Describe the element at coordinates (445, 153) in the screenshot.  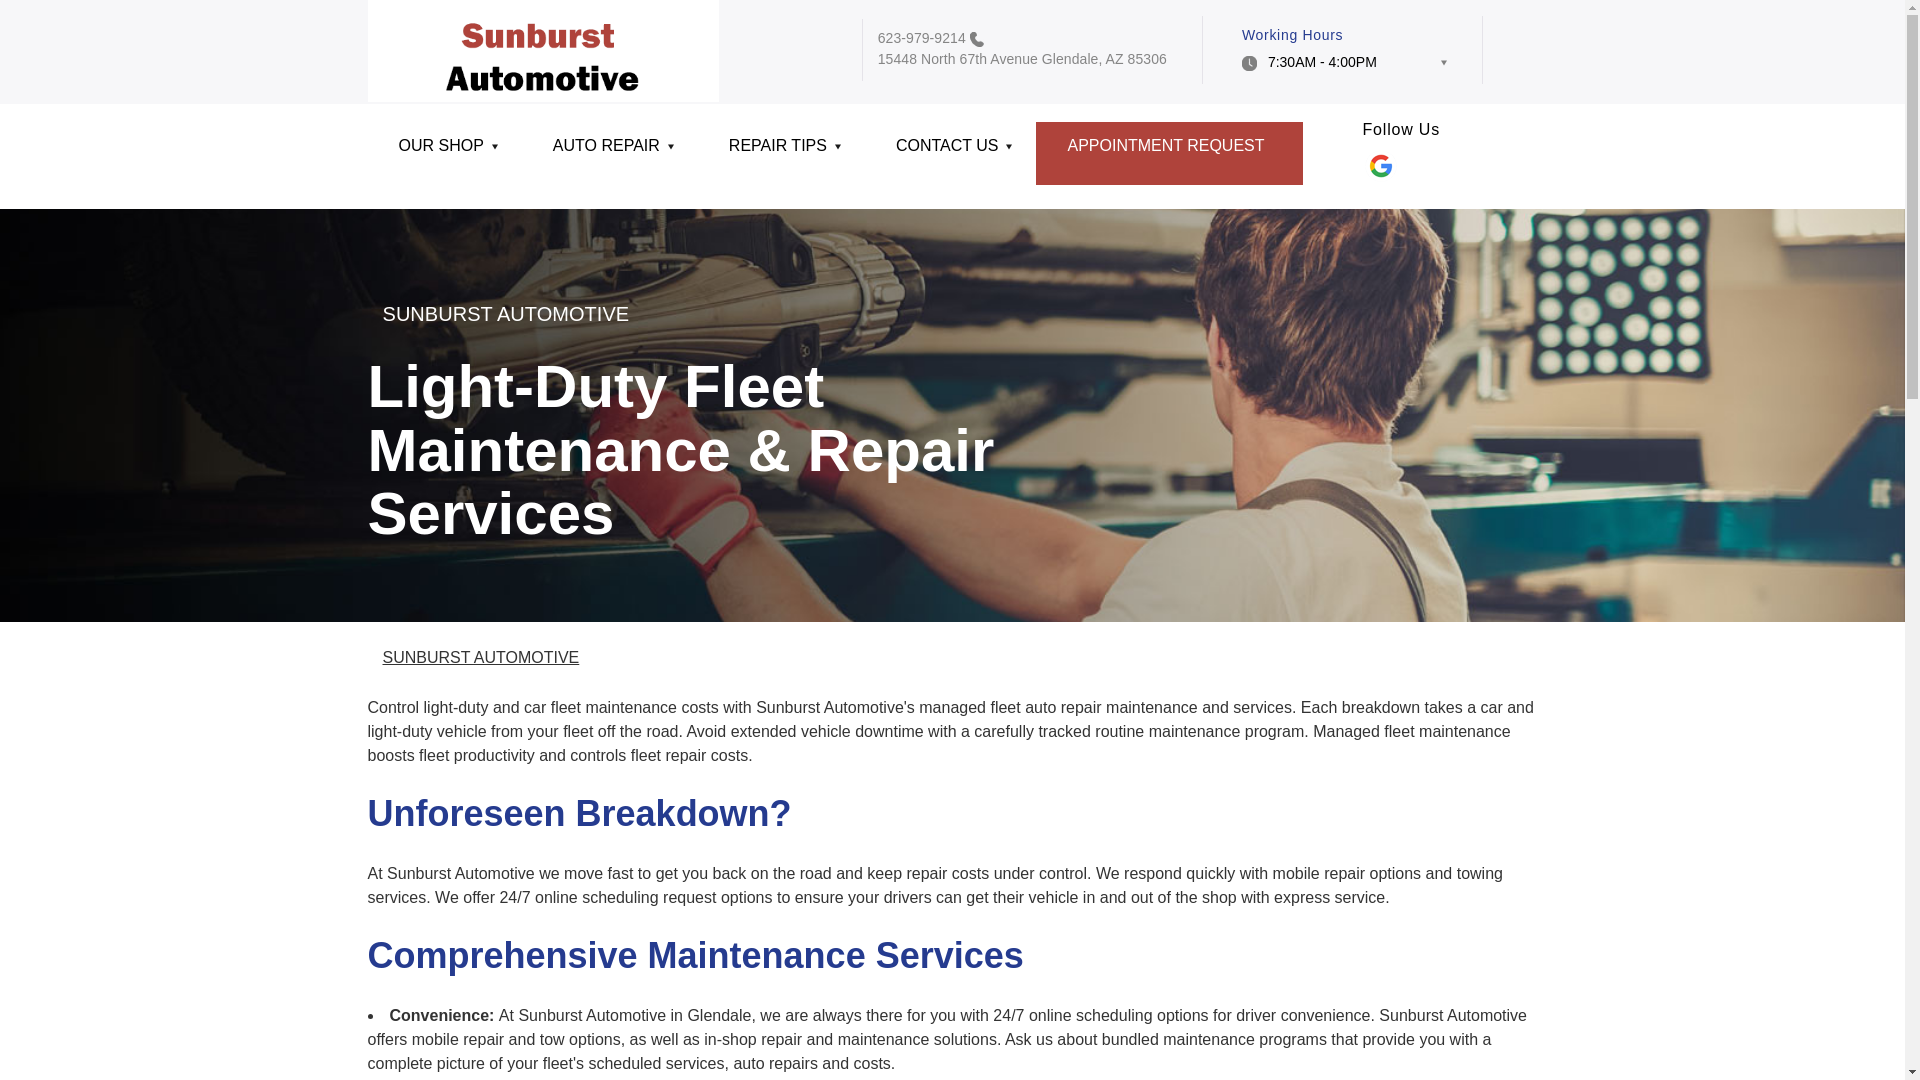
I see `OUR SHOP` at that location.